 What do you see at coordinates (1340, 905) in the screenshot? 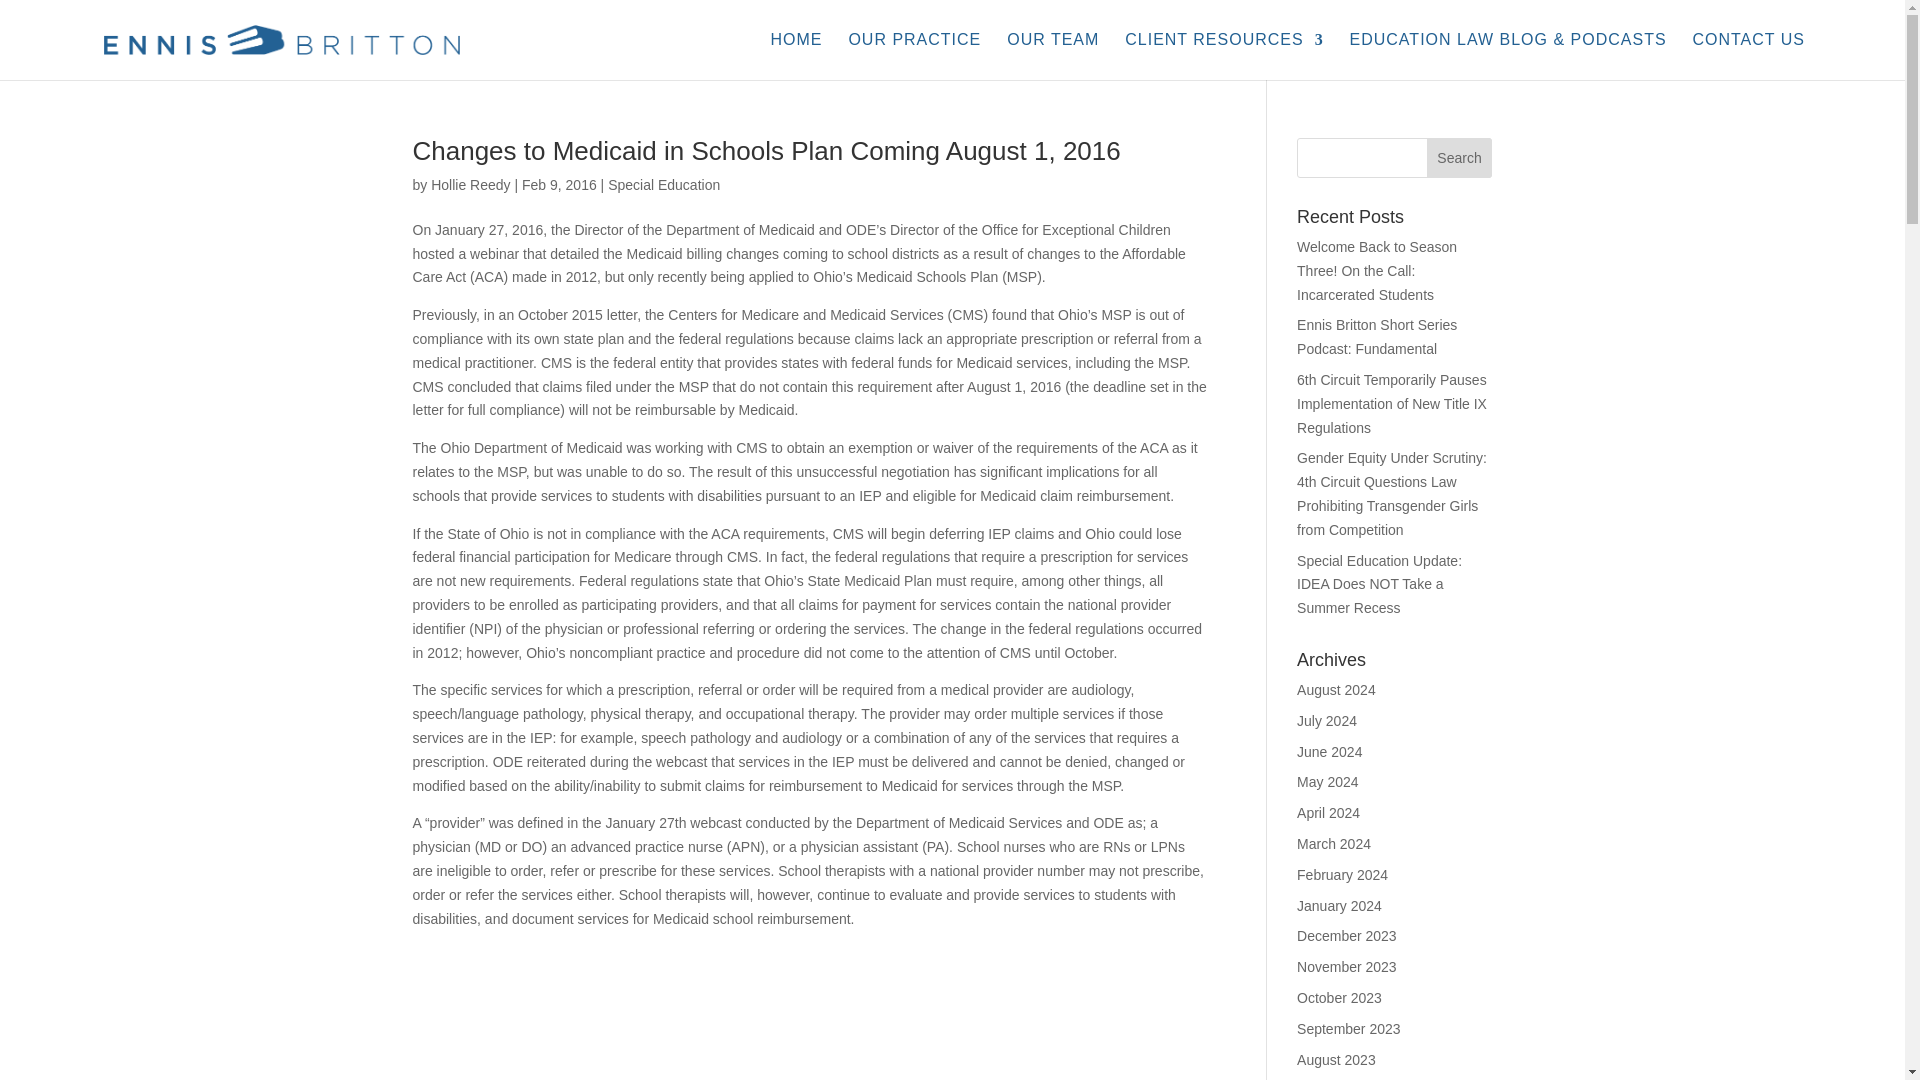
I see `January 2024` at bounding box center [1340, 905].